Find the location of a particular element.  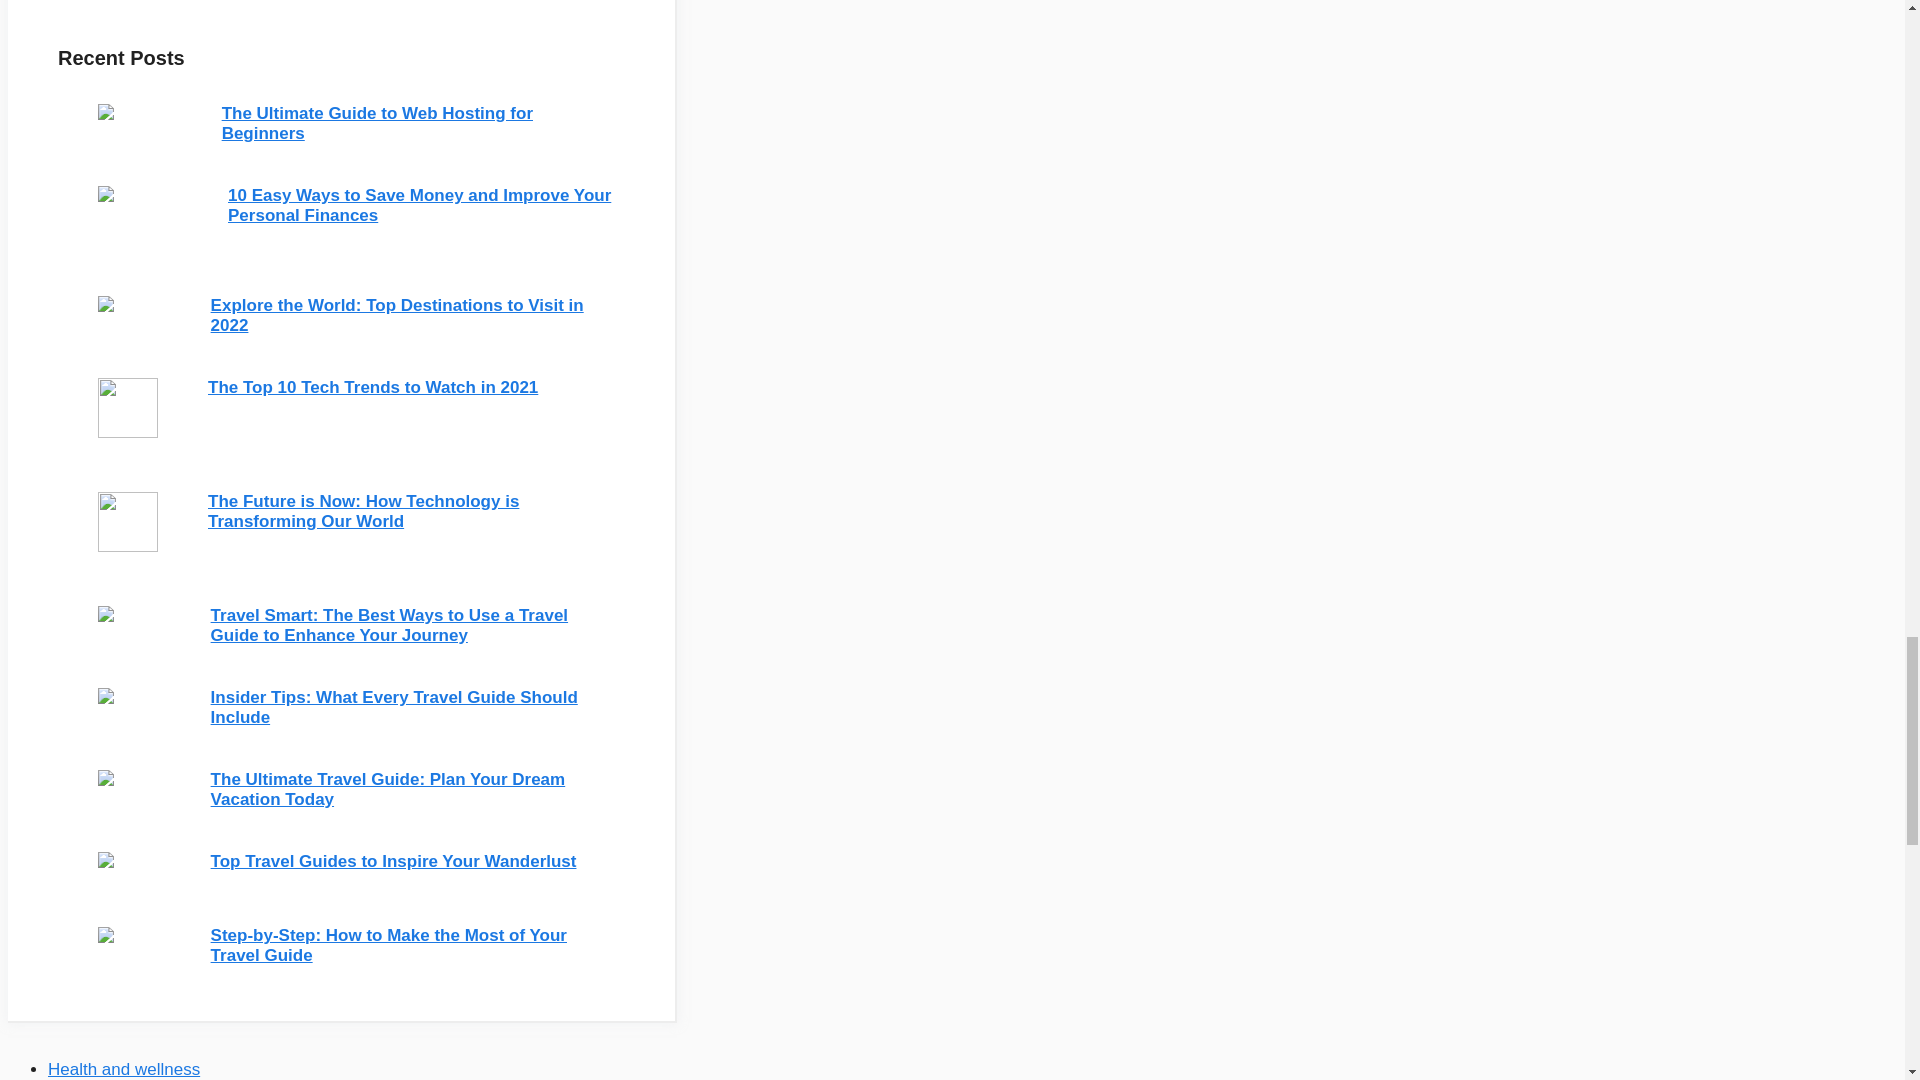

The Ultimate Travel Guide: Plan Your Dream Vacation Today is located at coordinates (388, 789).